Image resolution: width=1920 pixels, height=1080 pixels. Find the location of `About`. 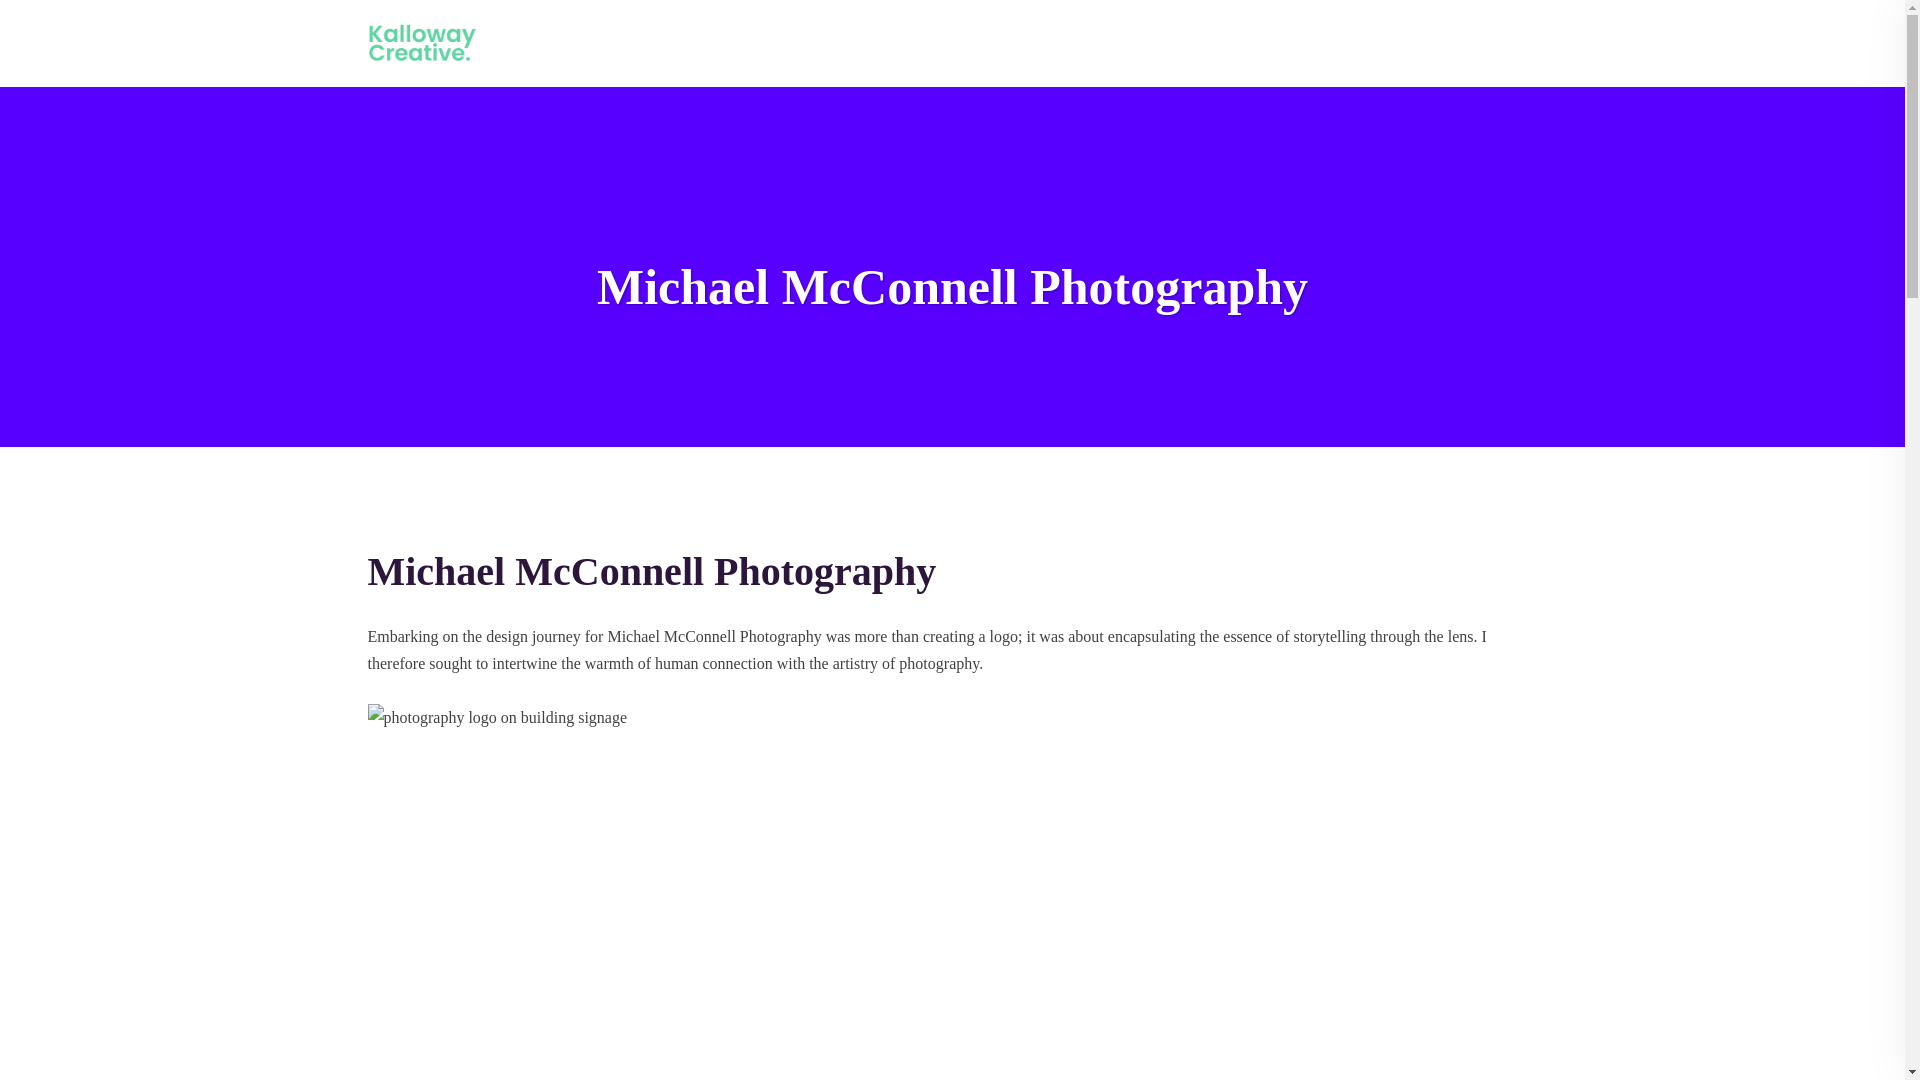

About is located at coordinates (1250, 44).